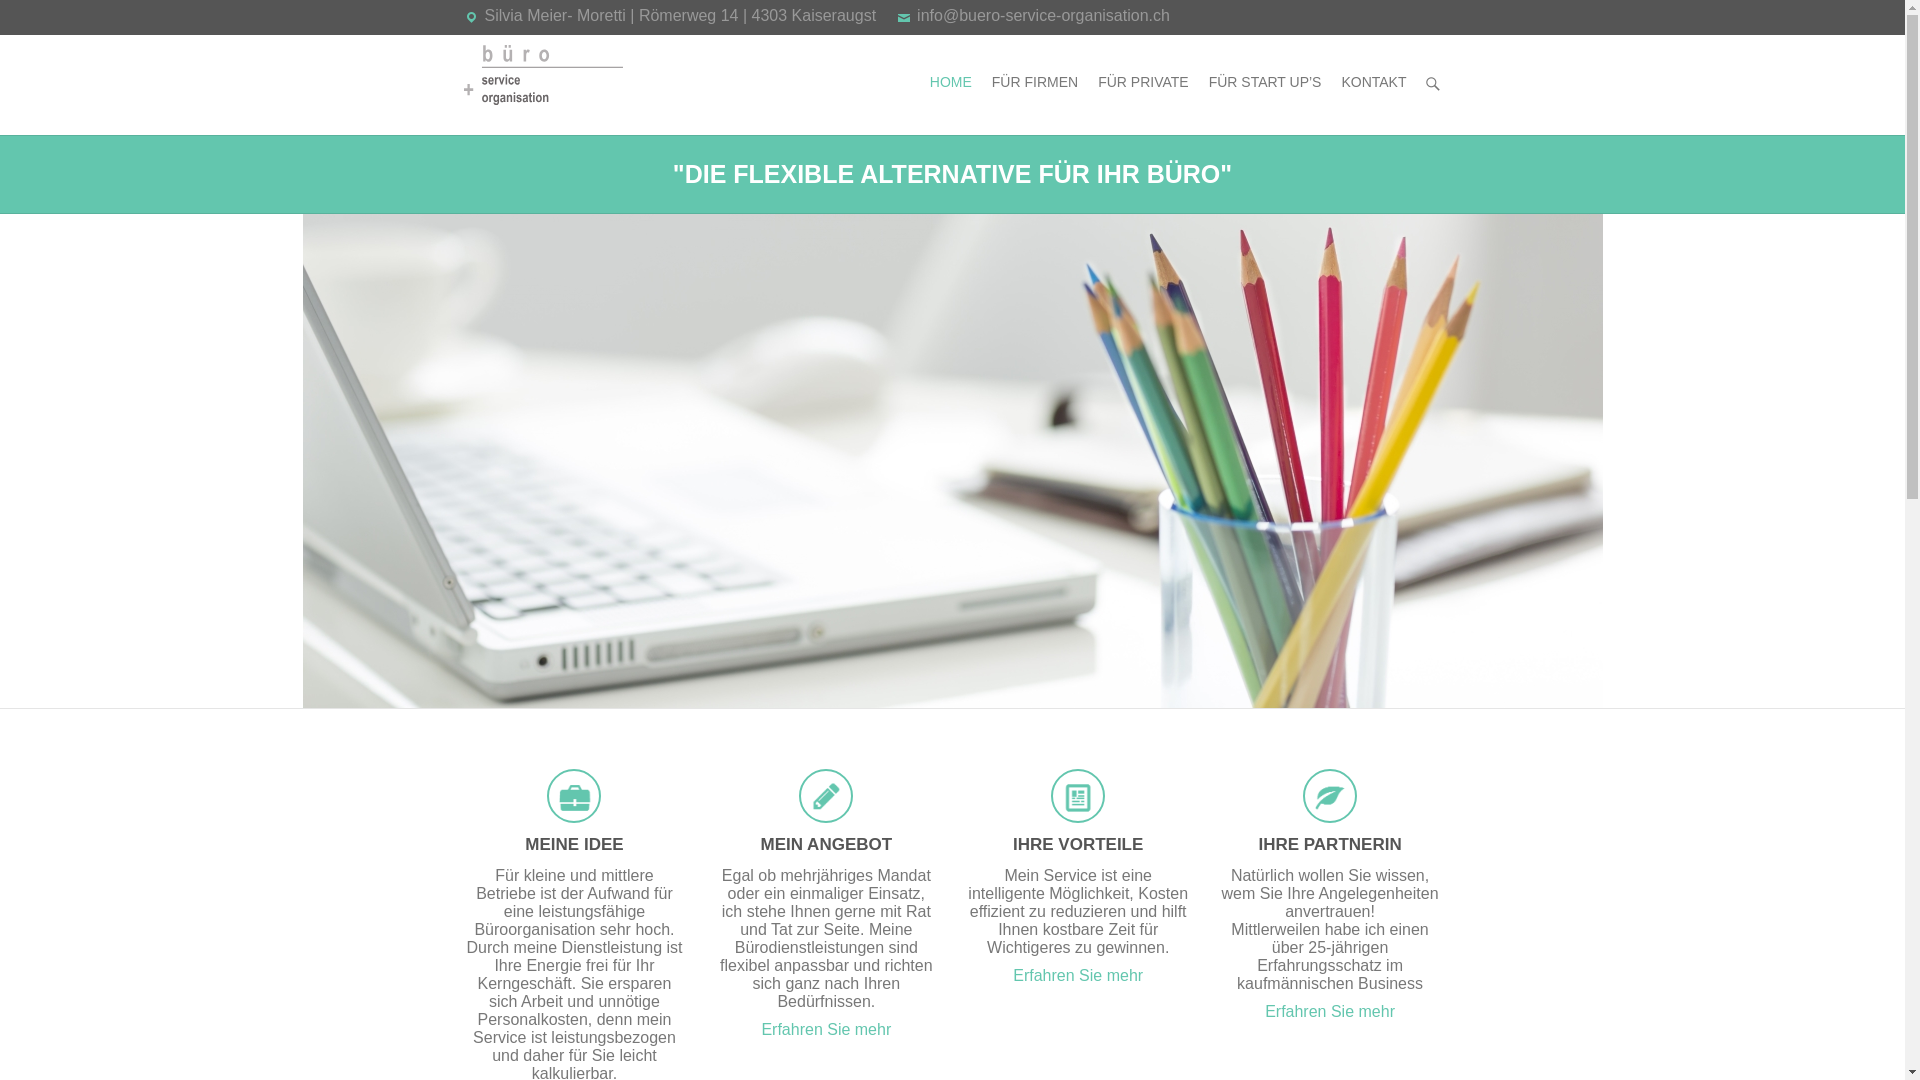 This screenshot has width=1920, height=1080. I want to click on KONTAKT, so click(1374, 85).